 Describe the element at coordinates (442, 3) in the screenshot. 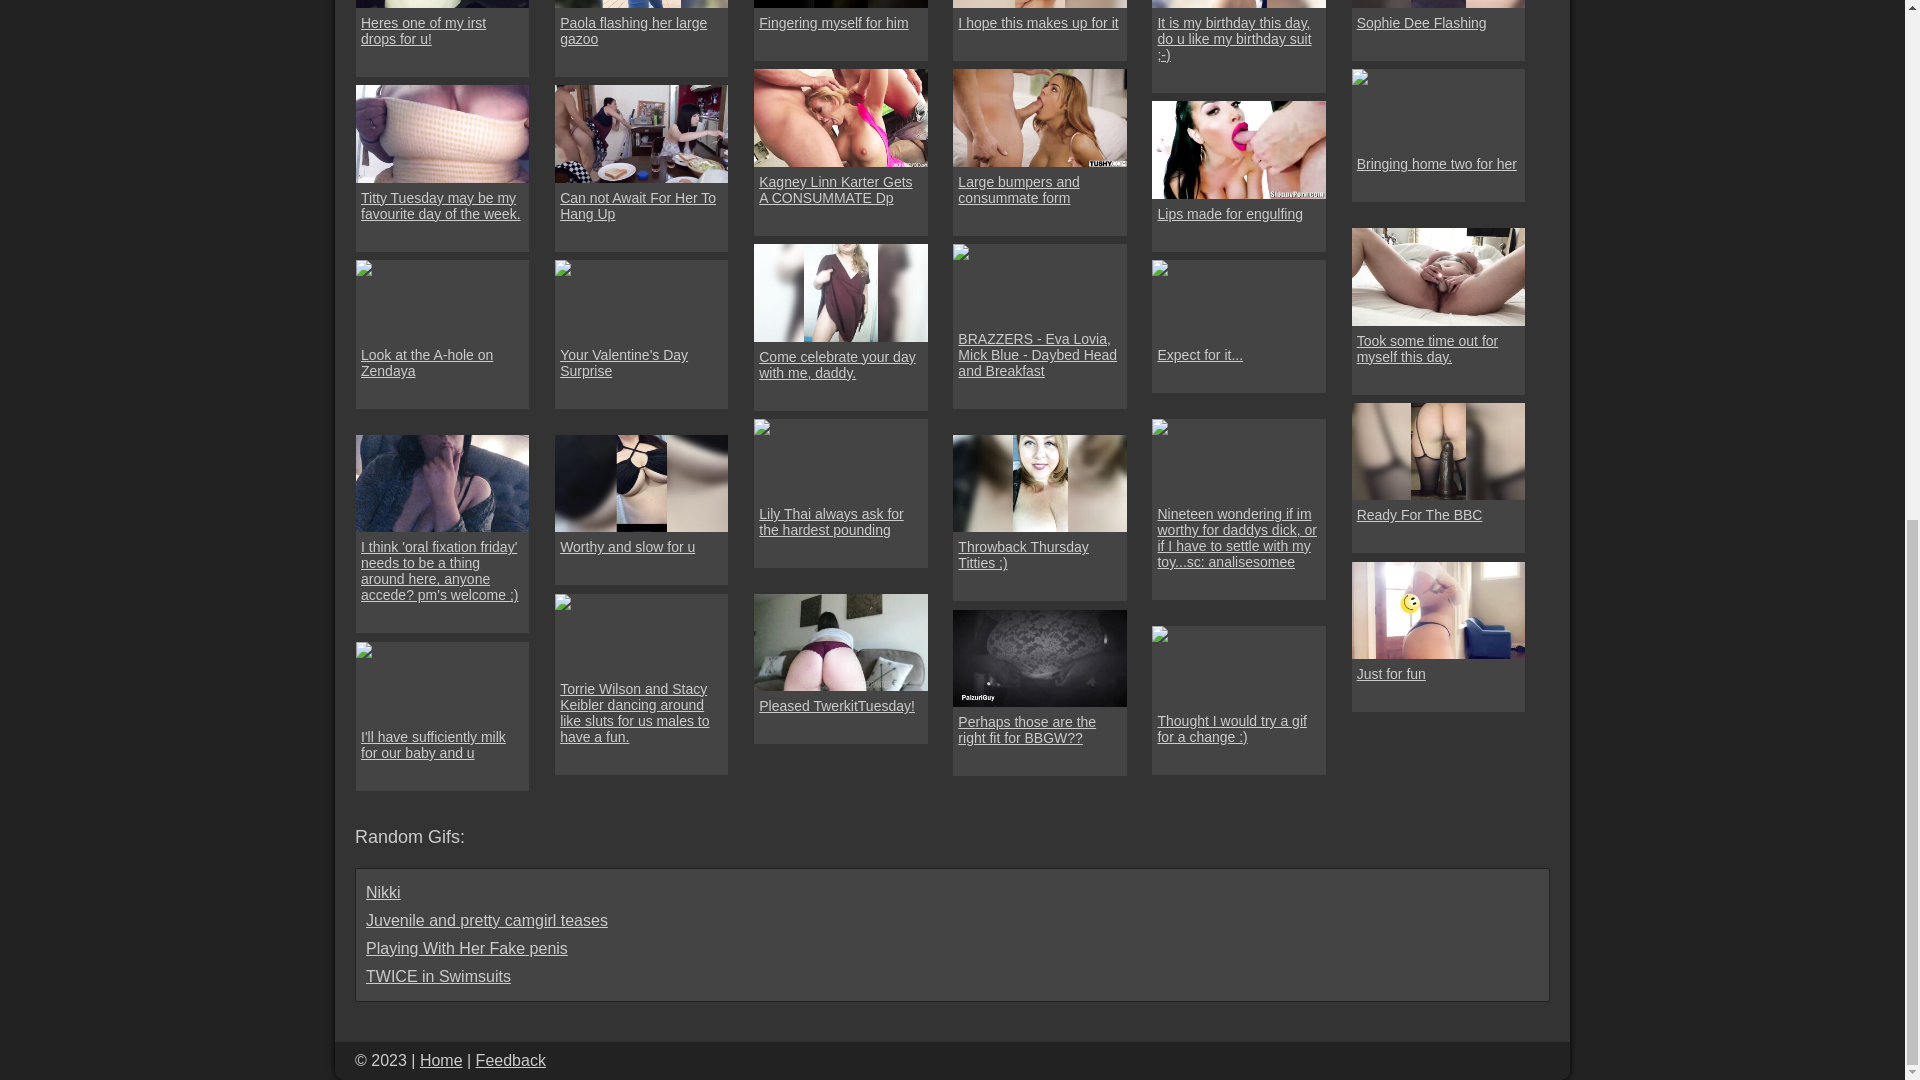

I see `Heres one of my irst drops for u!` at that location.